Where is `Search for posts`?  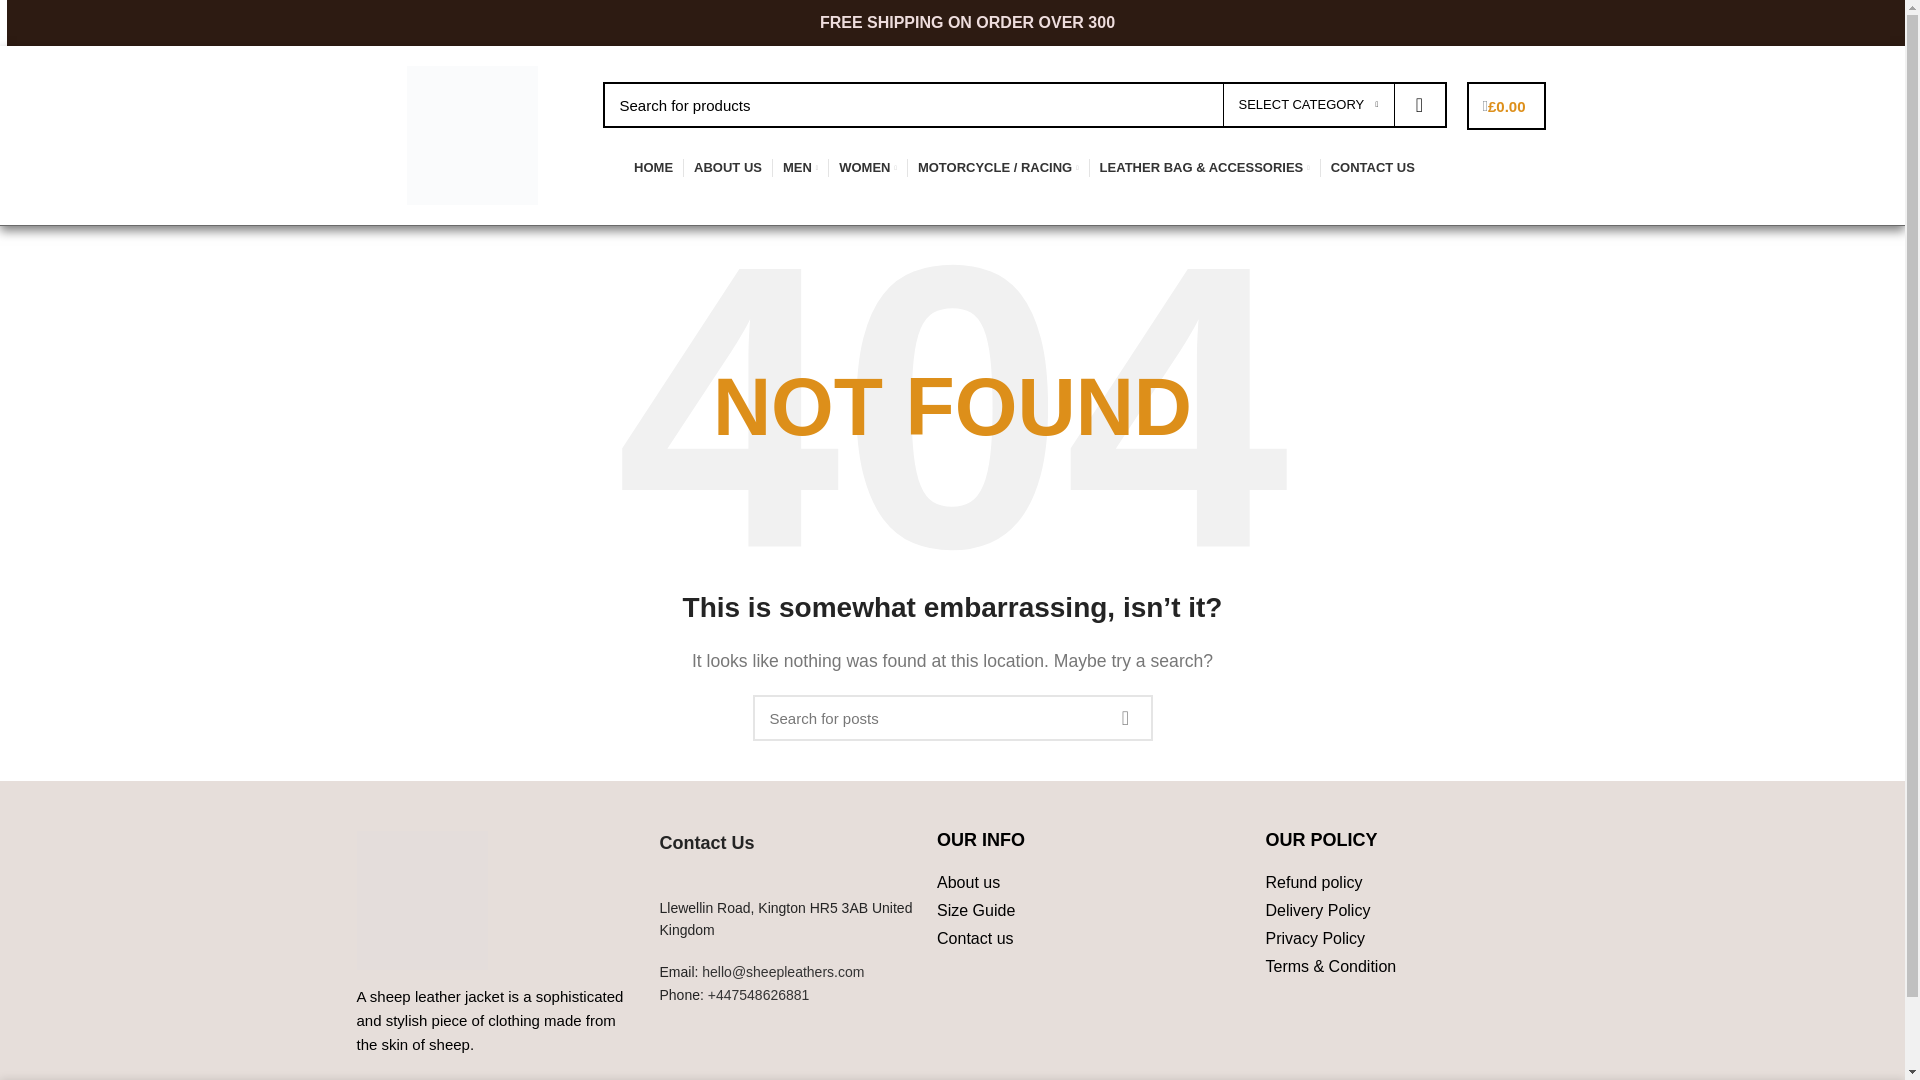 Search for posts is located at coordinates (952, 718).